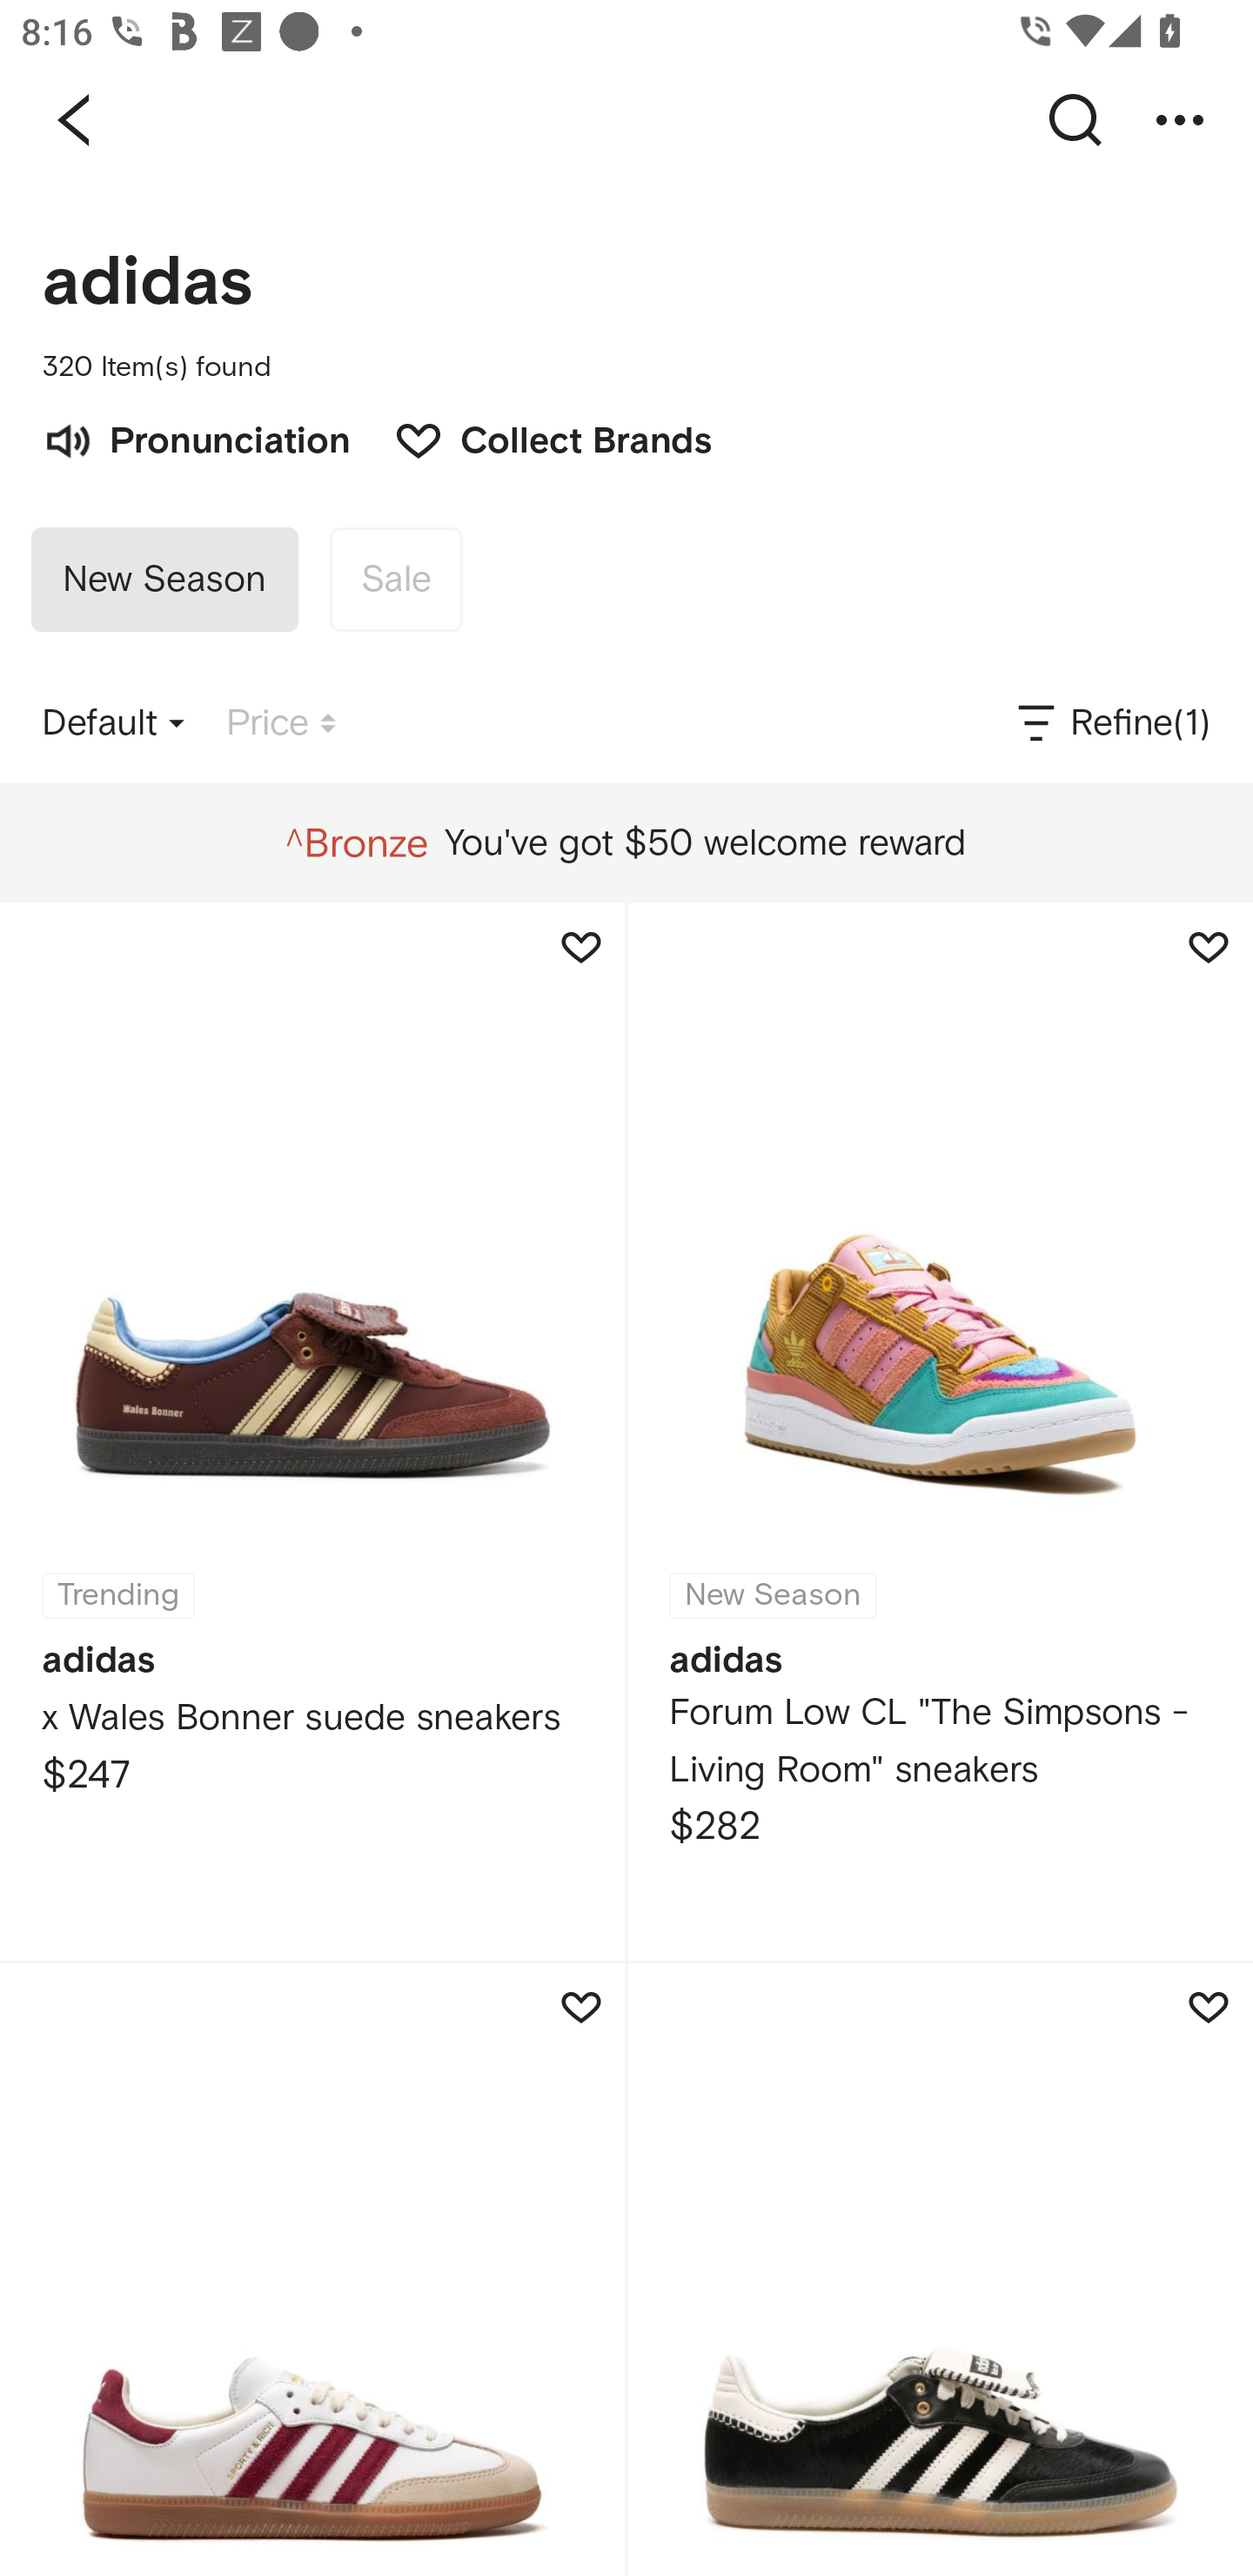 The image size is (1253, 2576). What do you see at coordinates (113, 723) in the screenshot?
I see `Default` at bounding box center [113, 723].